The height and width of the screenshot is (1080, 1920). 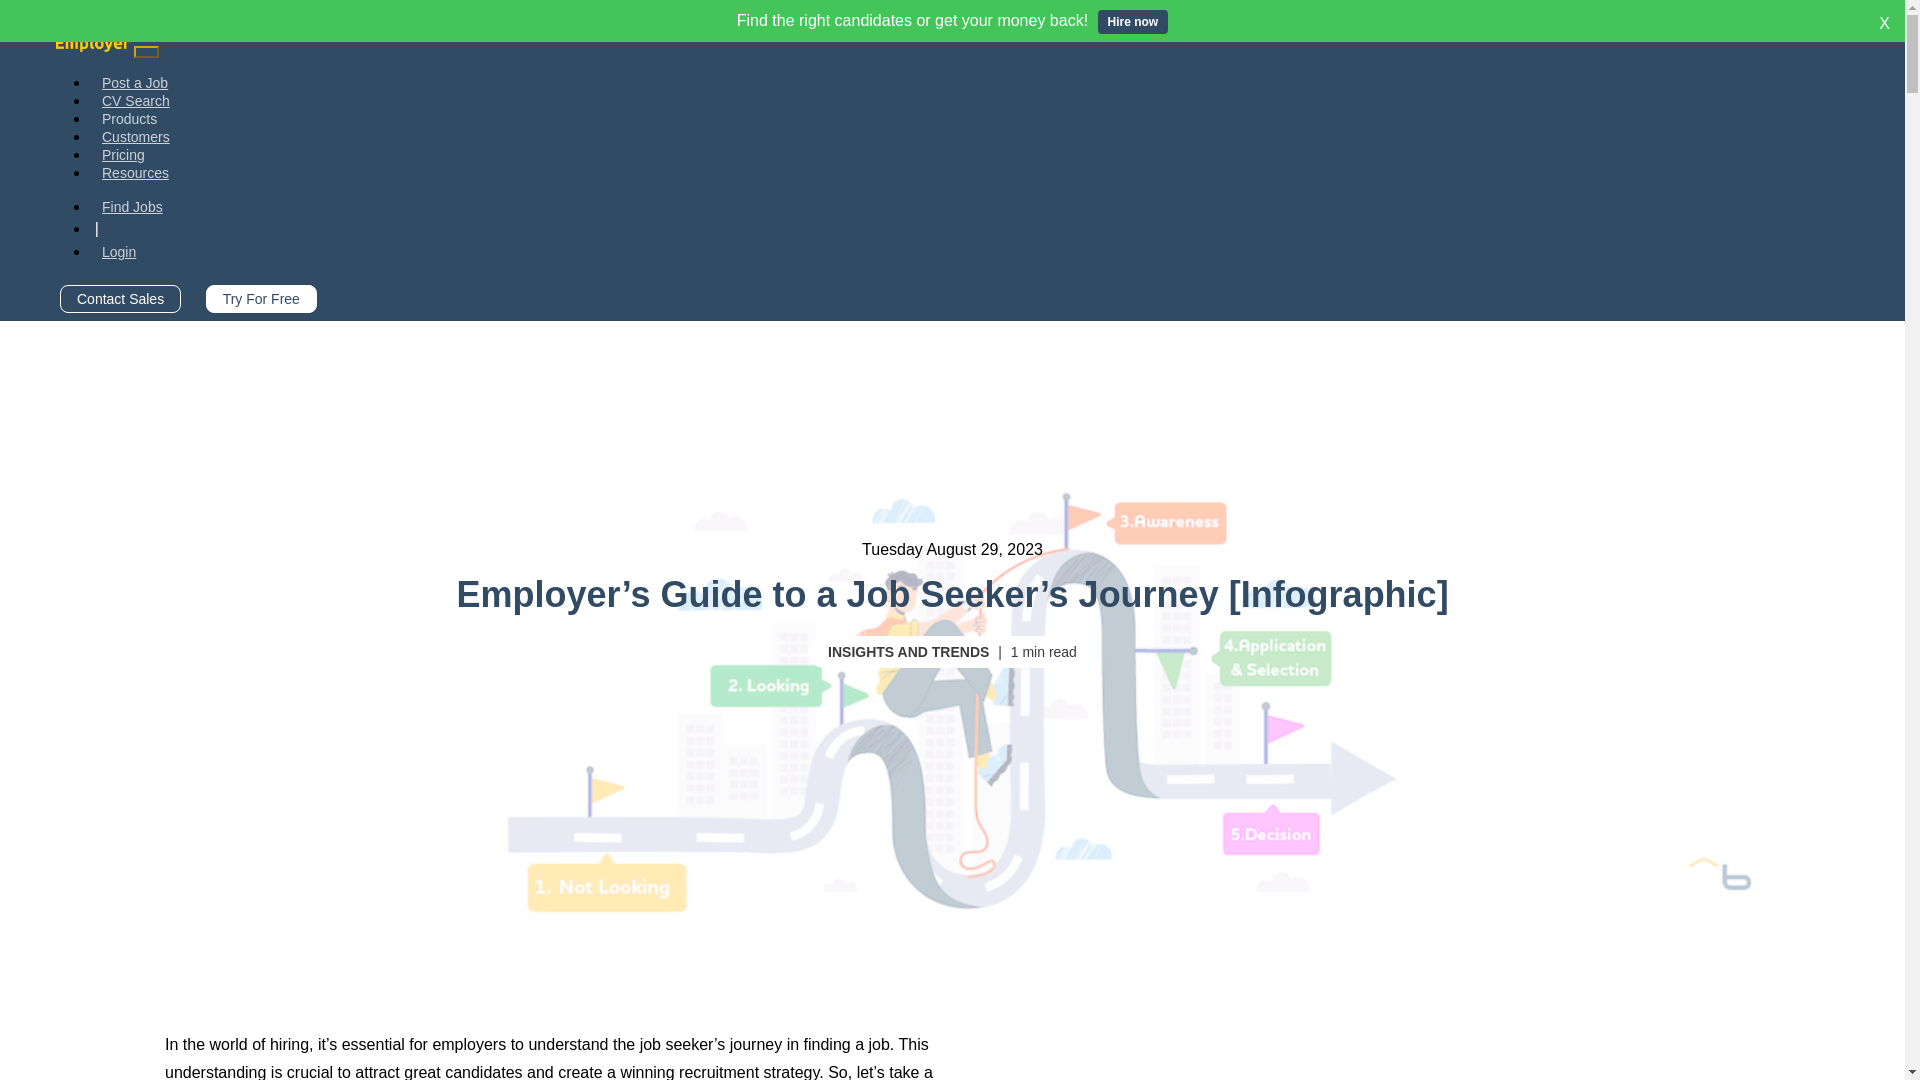 I want to click on Resources, so click(x=135, y=173).